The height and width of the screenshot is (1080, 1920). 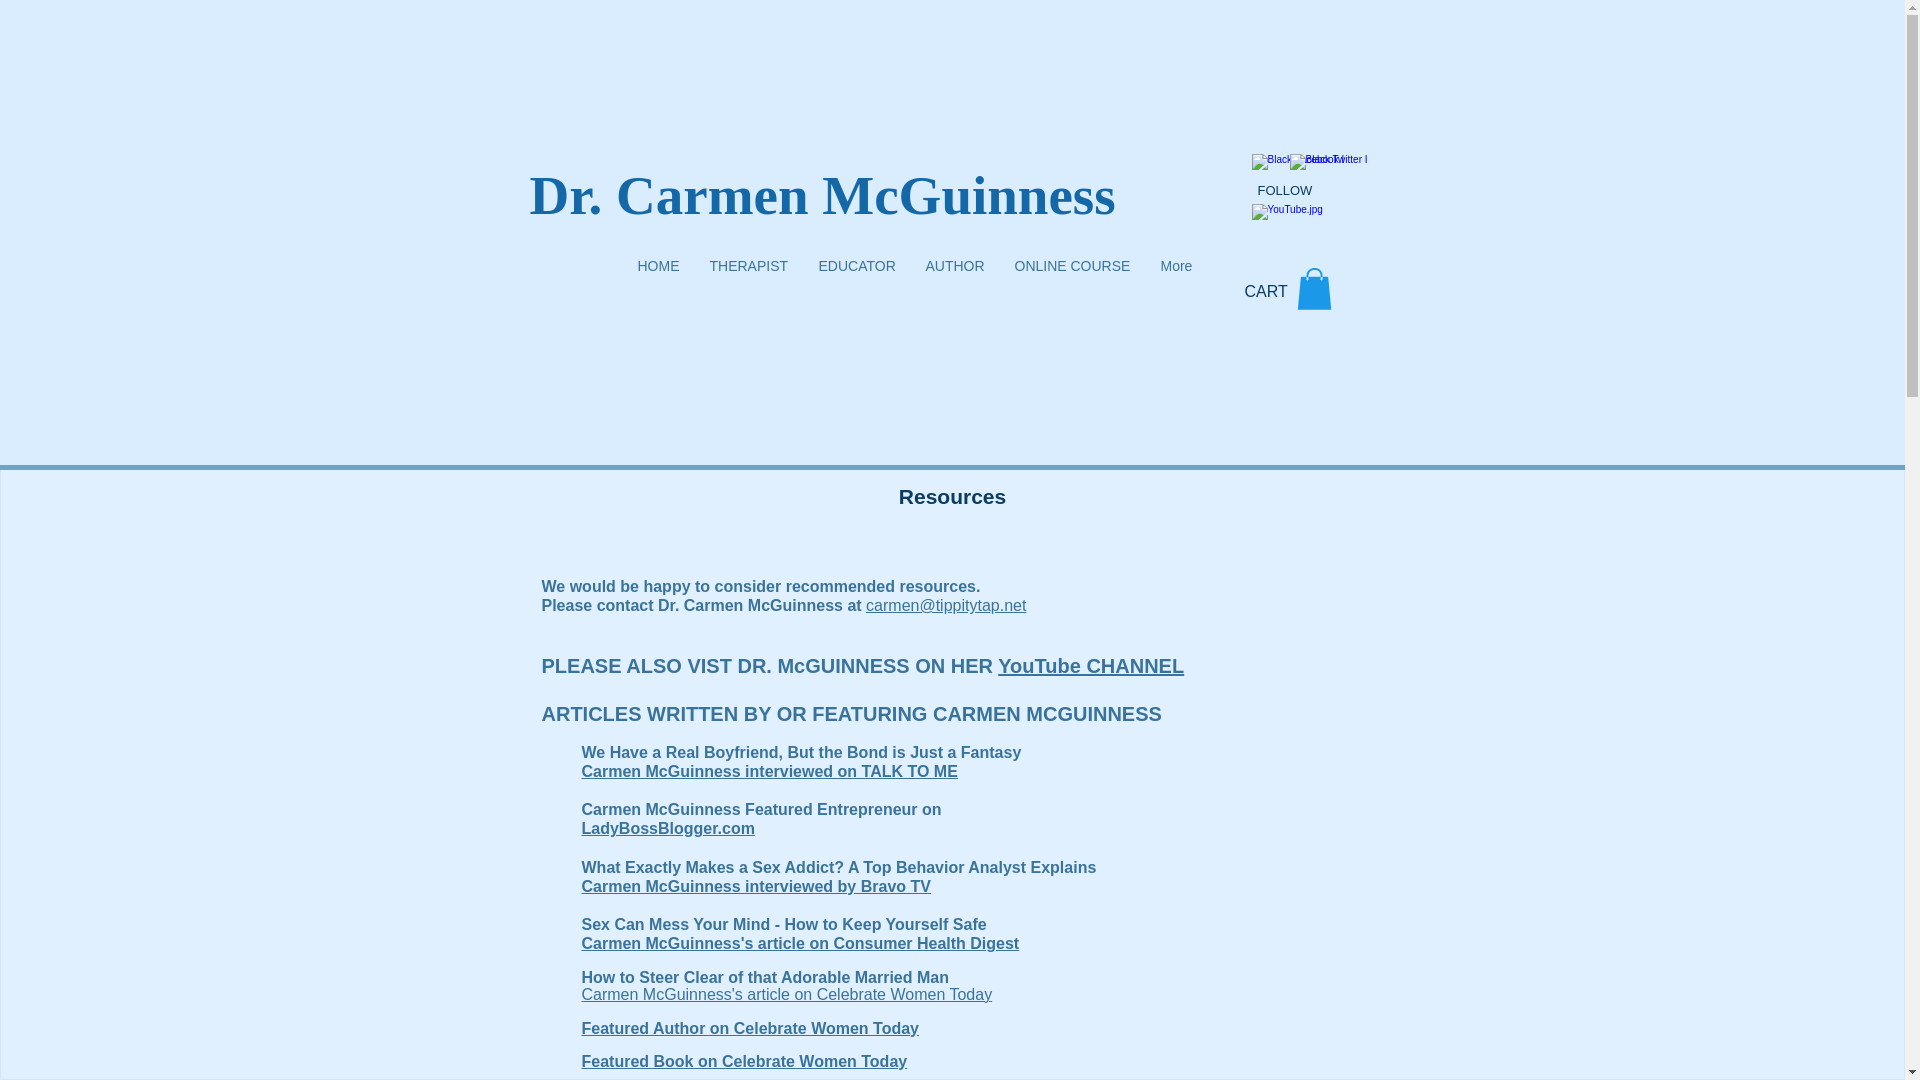 What do you see at coordinates (822, 195) in the screenshot?
I see `Dr. Carmen McGuinness` at bounding box center [822, 195].